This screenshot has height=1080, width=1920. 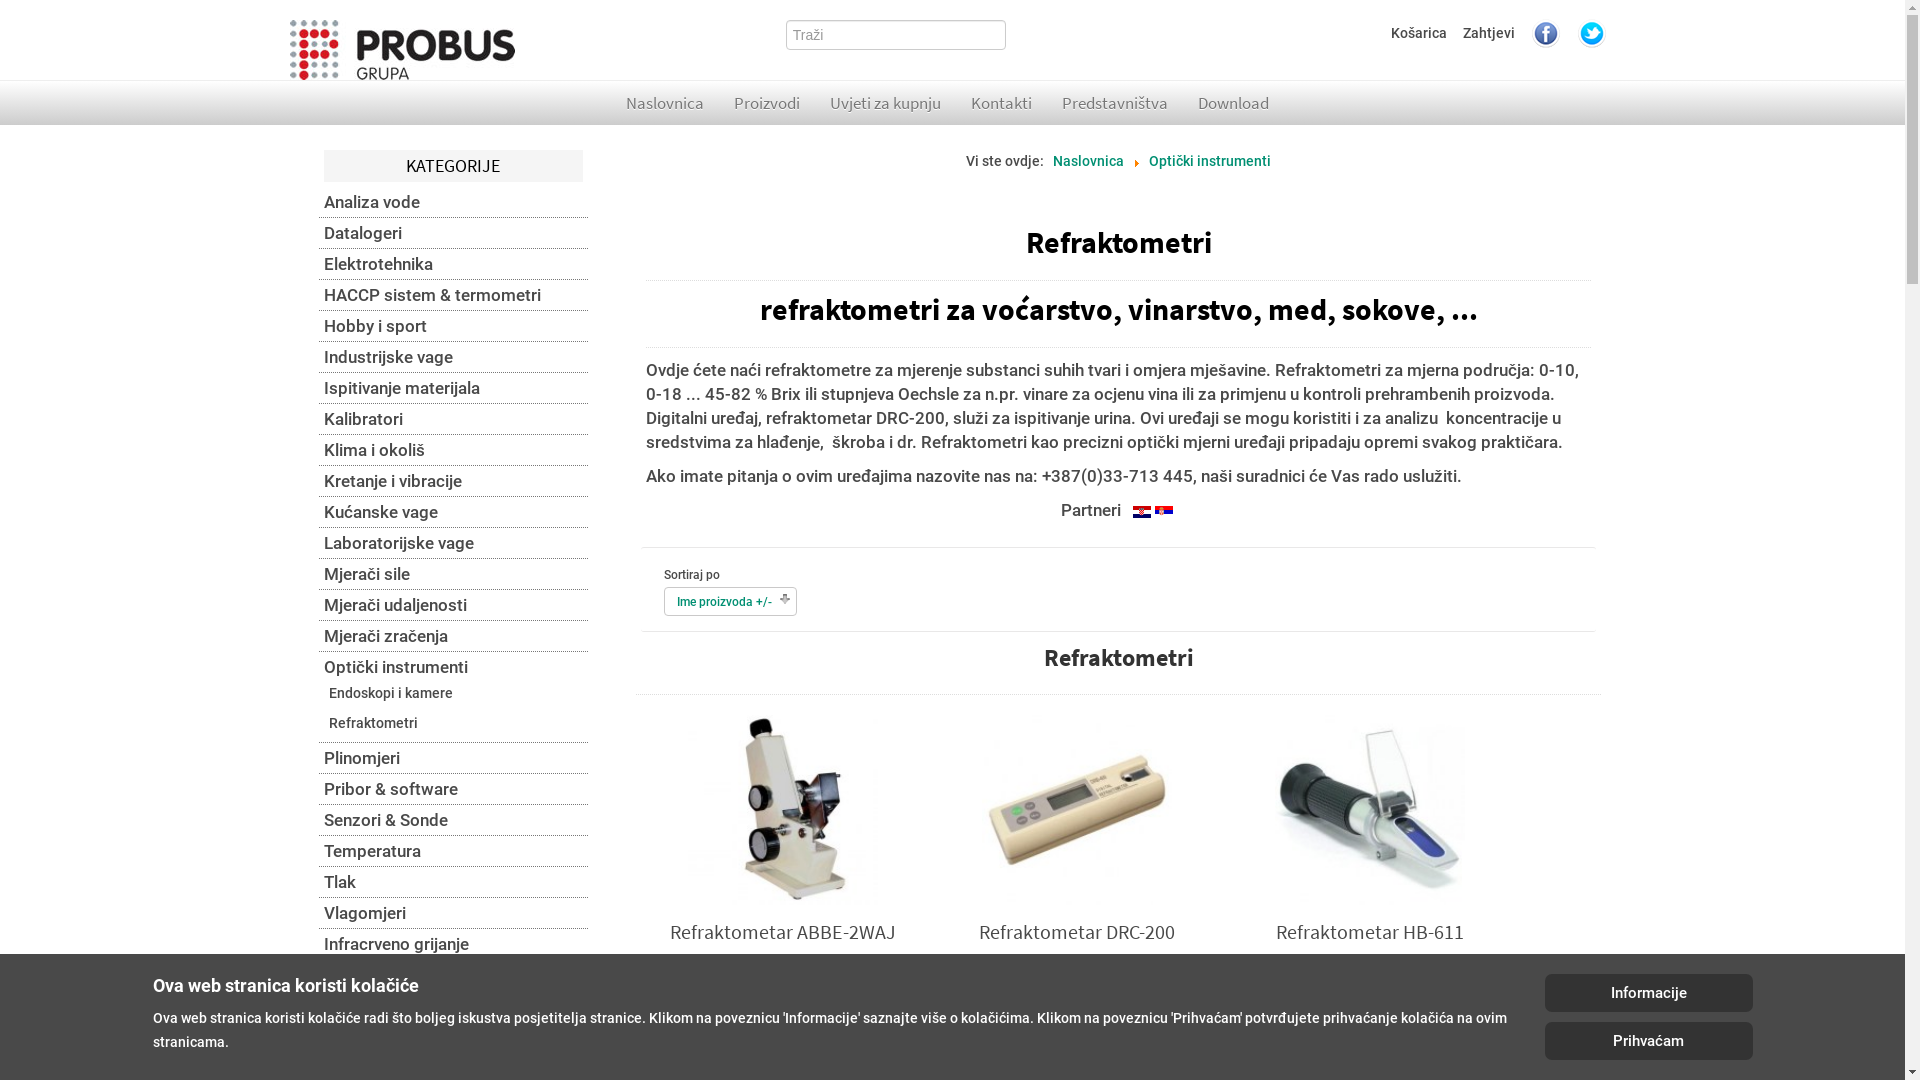 What do you see at coordinates (1077, 932) in the screenshot?
I see `Refraktometar DRC-200` at bounding box center [1077, 932].